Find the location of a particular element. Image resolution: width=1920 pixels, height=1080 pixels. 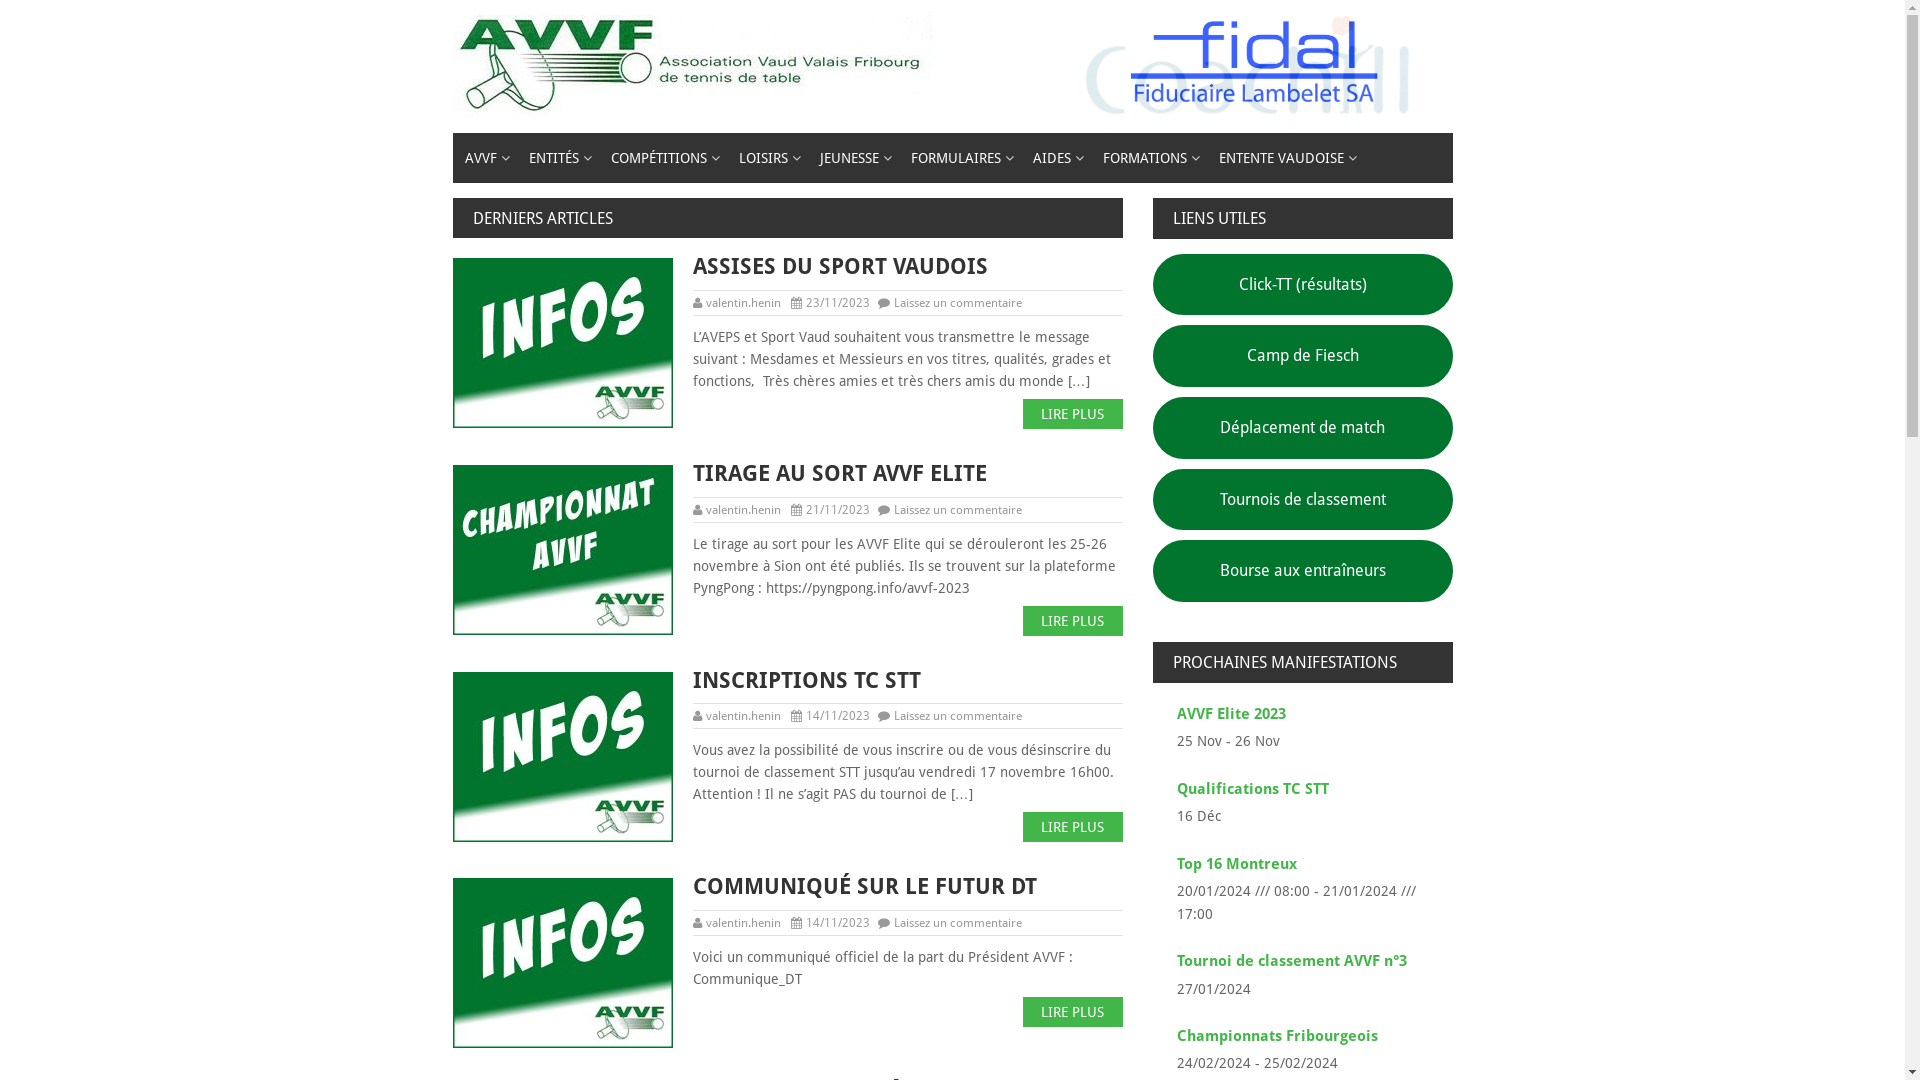

21/11/2023 is located at coordinates (838, 510).